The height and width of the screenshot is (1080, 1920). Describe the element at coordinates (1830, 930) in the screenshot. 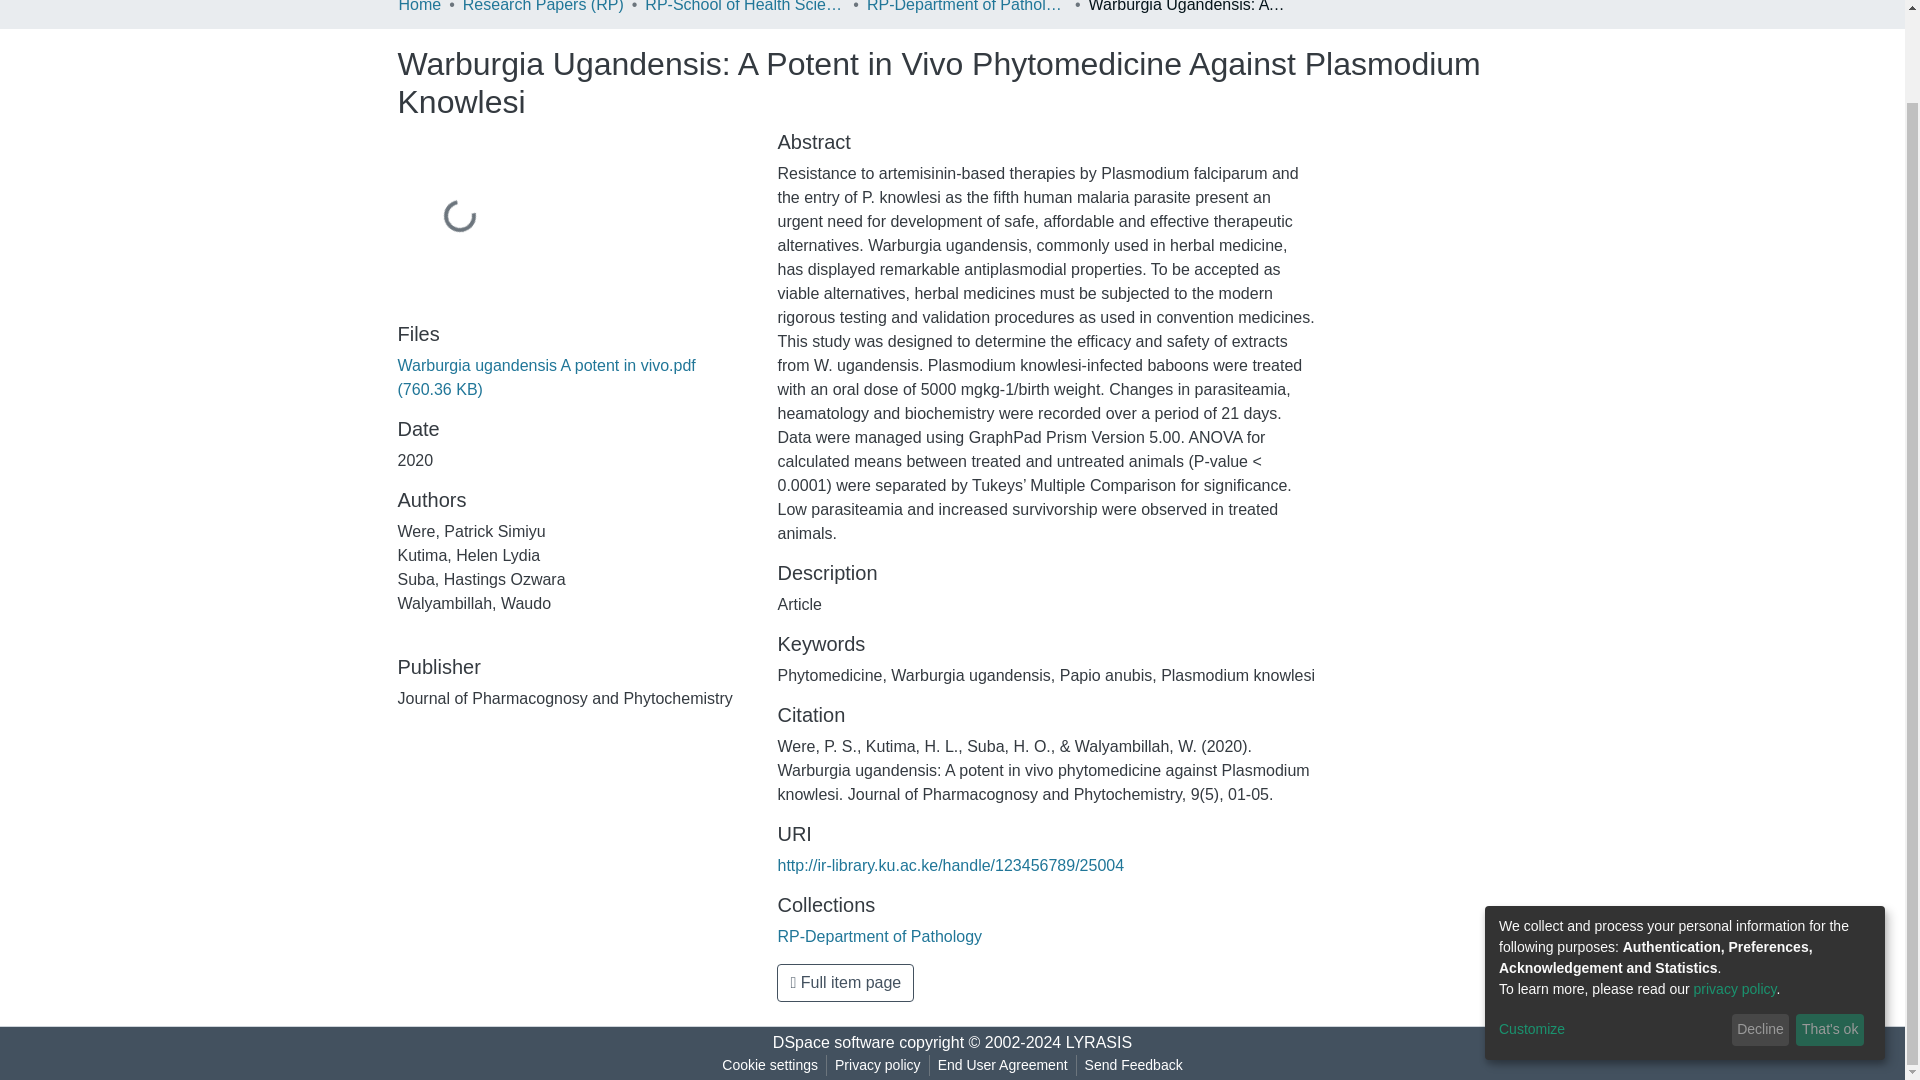

I see `That's ok` at that location.